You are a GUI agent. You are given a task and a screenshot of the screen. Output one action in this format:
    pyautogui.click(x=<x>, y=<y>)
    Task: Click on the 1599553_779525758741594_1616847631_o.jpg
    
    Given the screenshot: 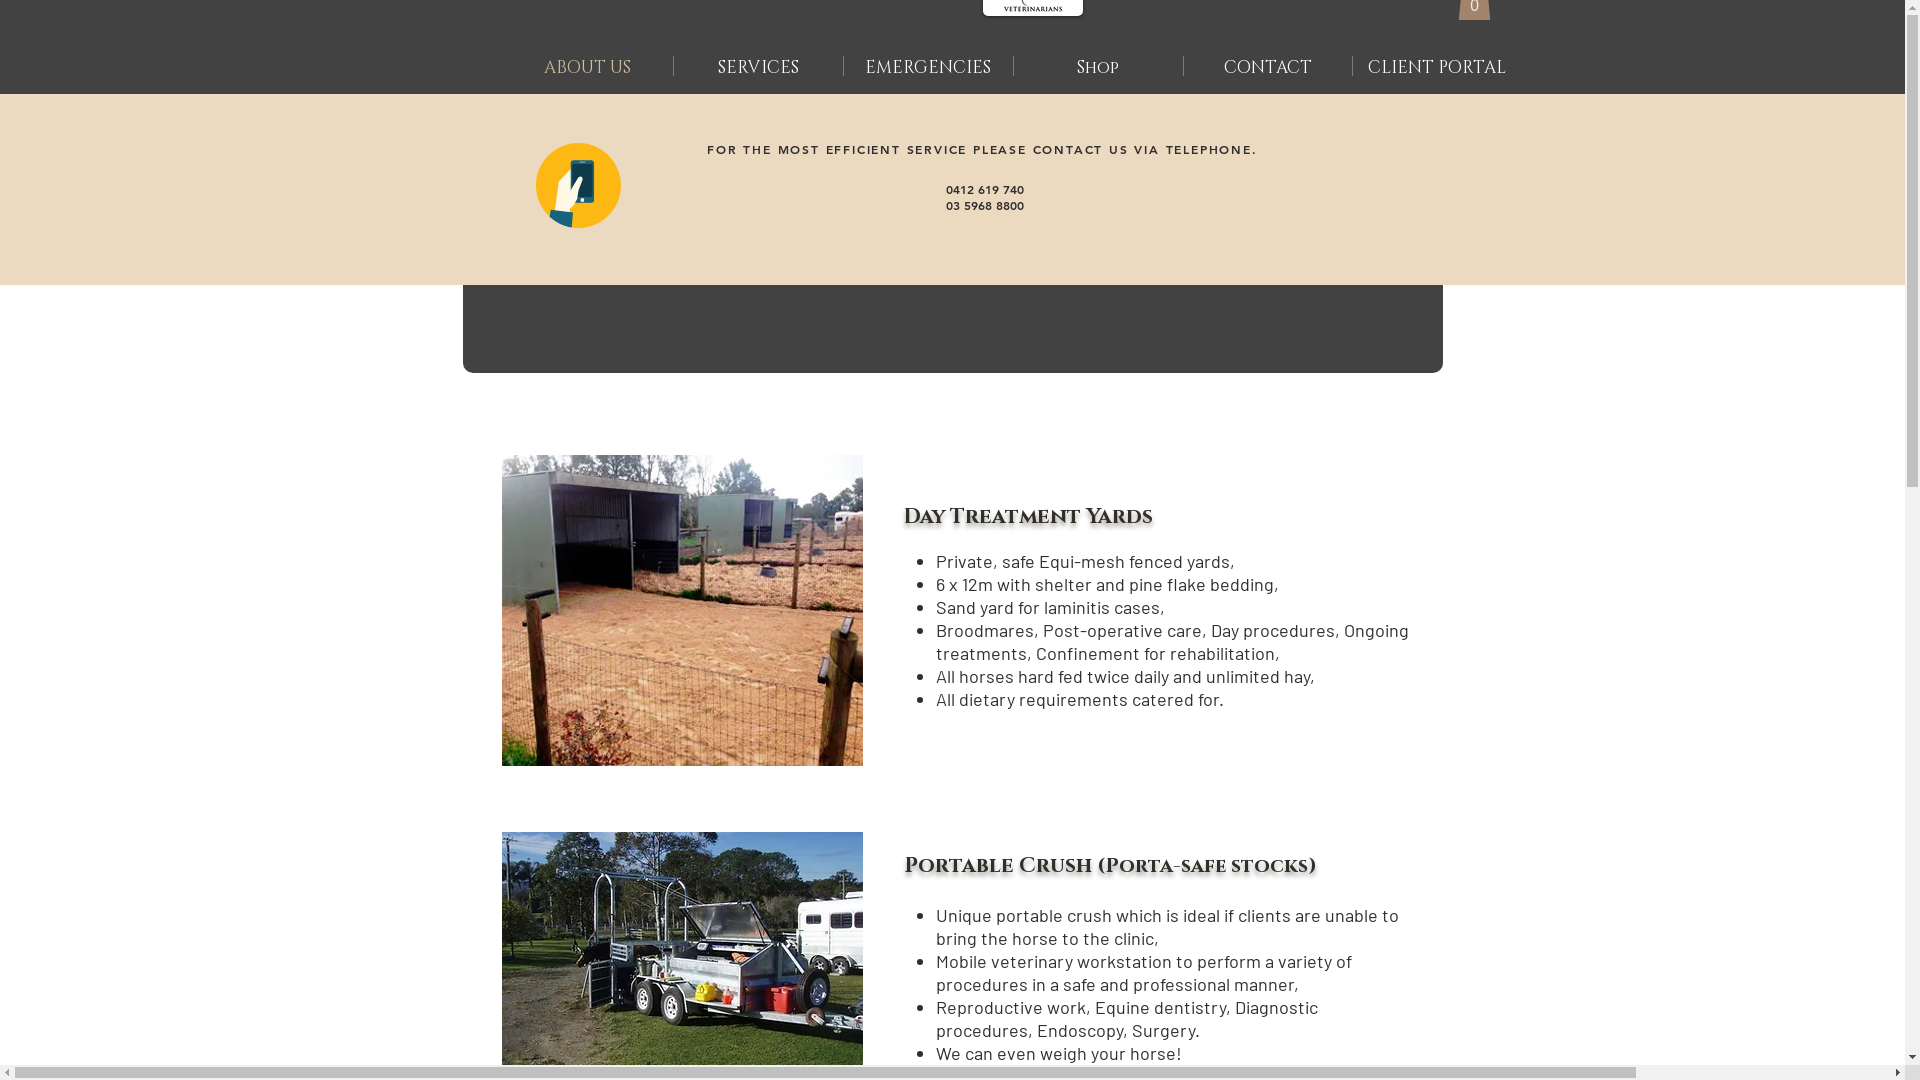 What is the action you would take?
    pyautogui.click(x=682, y=954)
    